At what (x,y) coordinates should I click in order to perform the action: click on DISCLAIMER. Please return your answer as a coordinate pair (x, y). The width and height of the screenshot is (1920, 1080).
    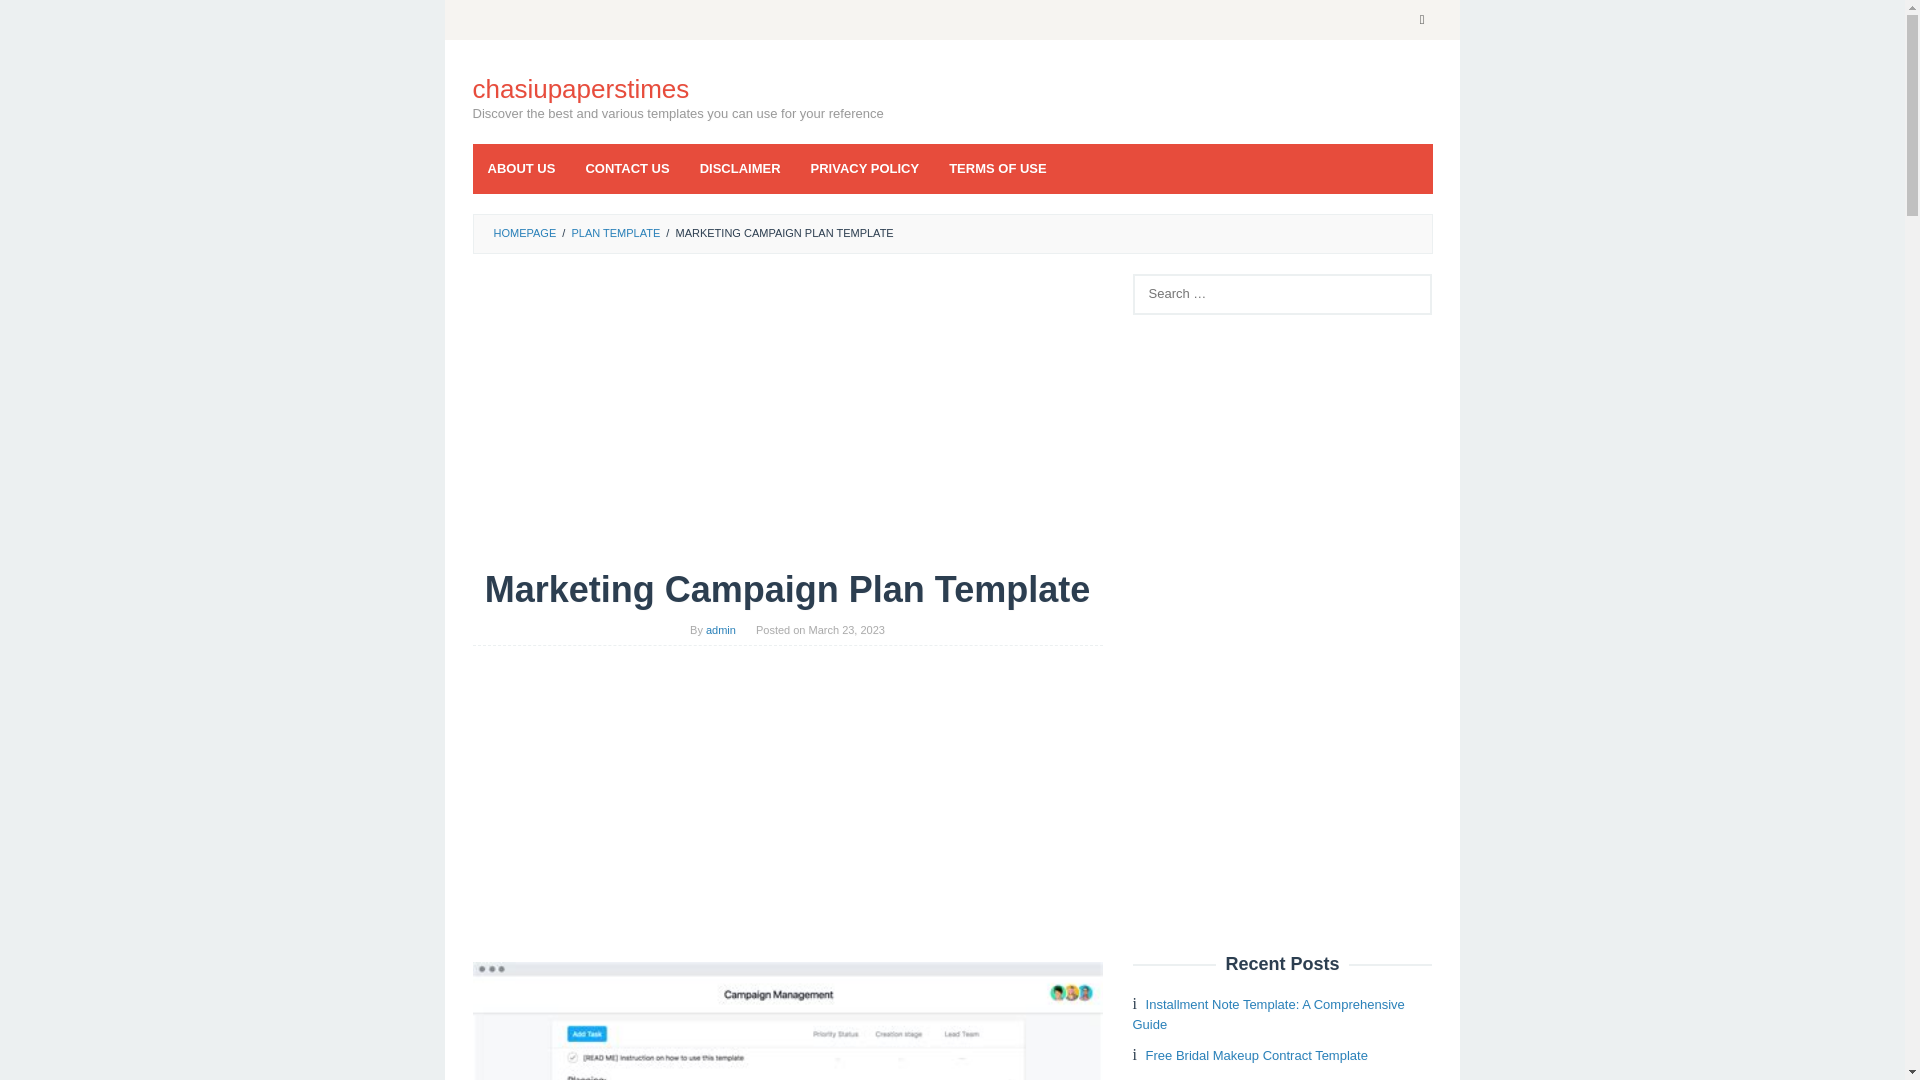
    Looking at the image, I should click on (740, 168).